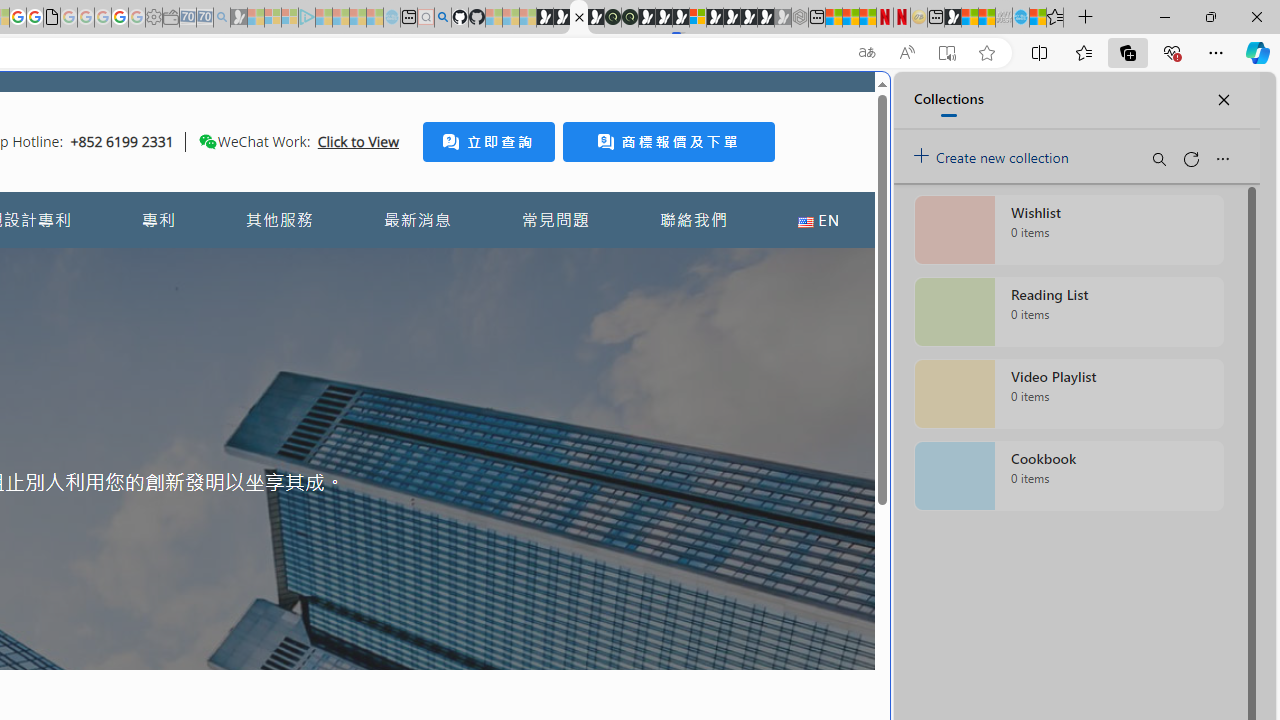 The image size is (1280, 720). Describe the element at coordinates (818, 220) in the screenshot. I see `EN` at that location.